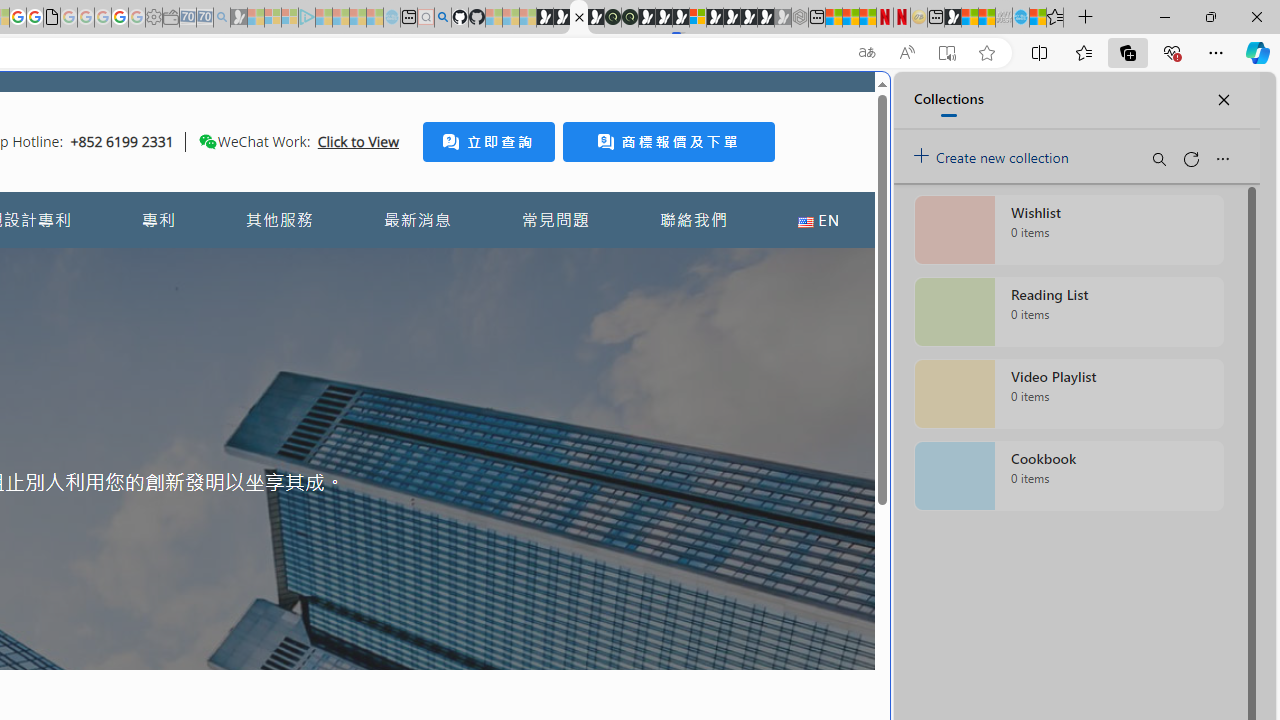 The image size is (1280, 720). Describe the element at coordinates (818, 220) in the screenshot. I see `EN` at that location.